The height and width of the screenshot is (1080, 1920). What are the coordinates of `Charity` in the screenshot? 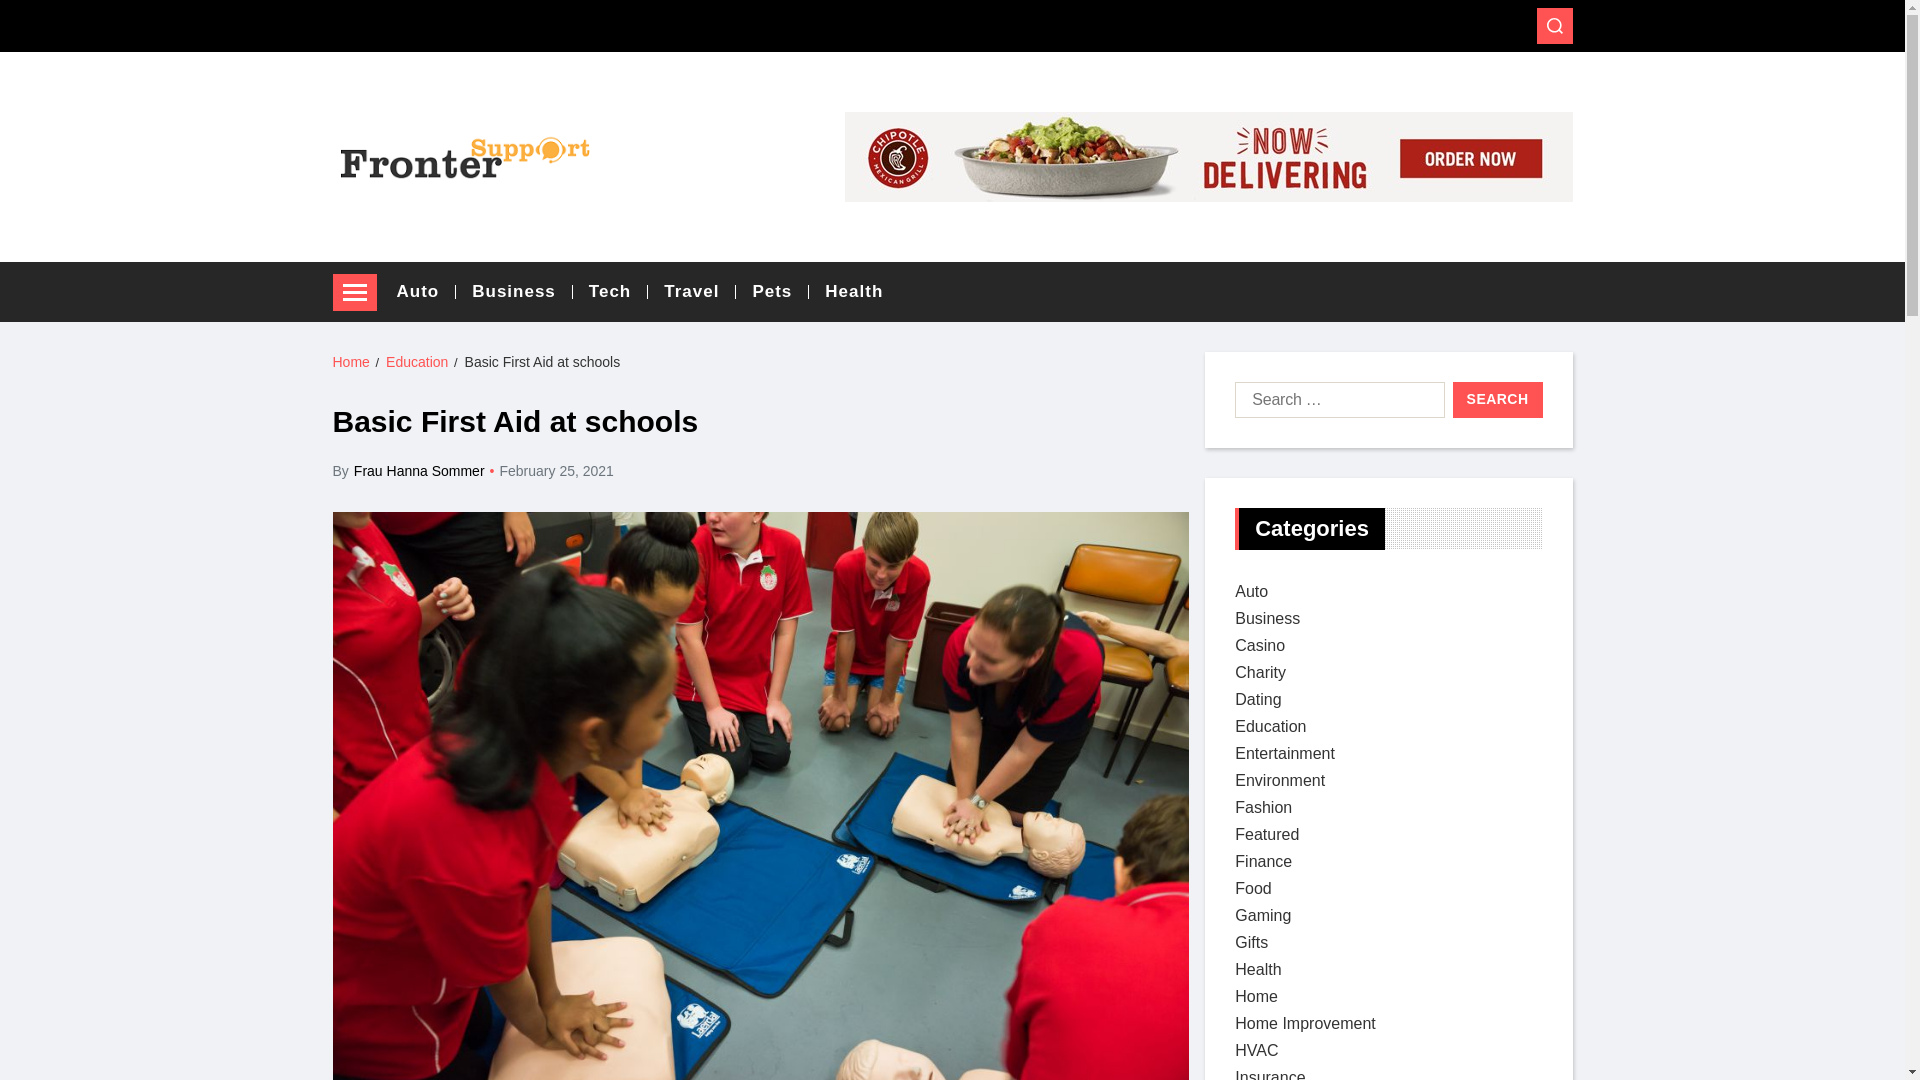 It's located at (1260, 672).